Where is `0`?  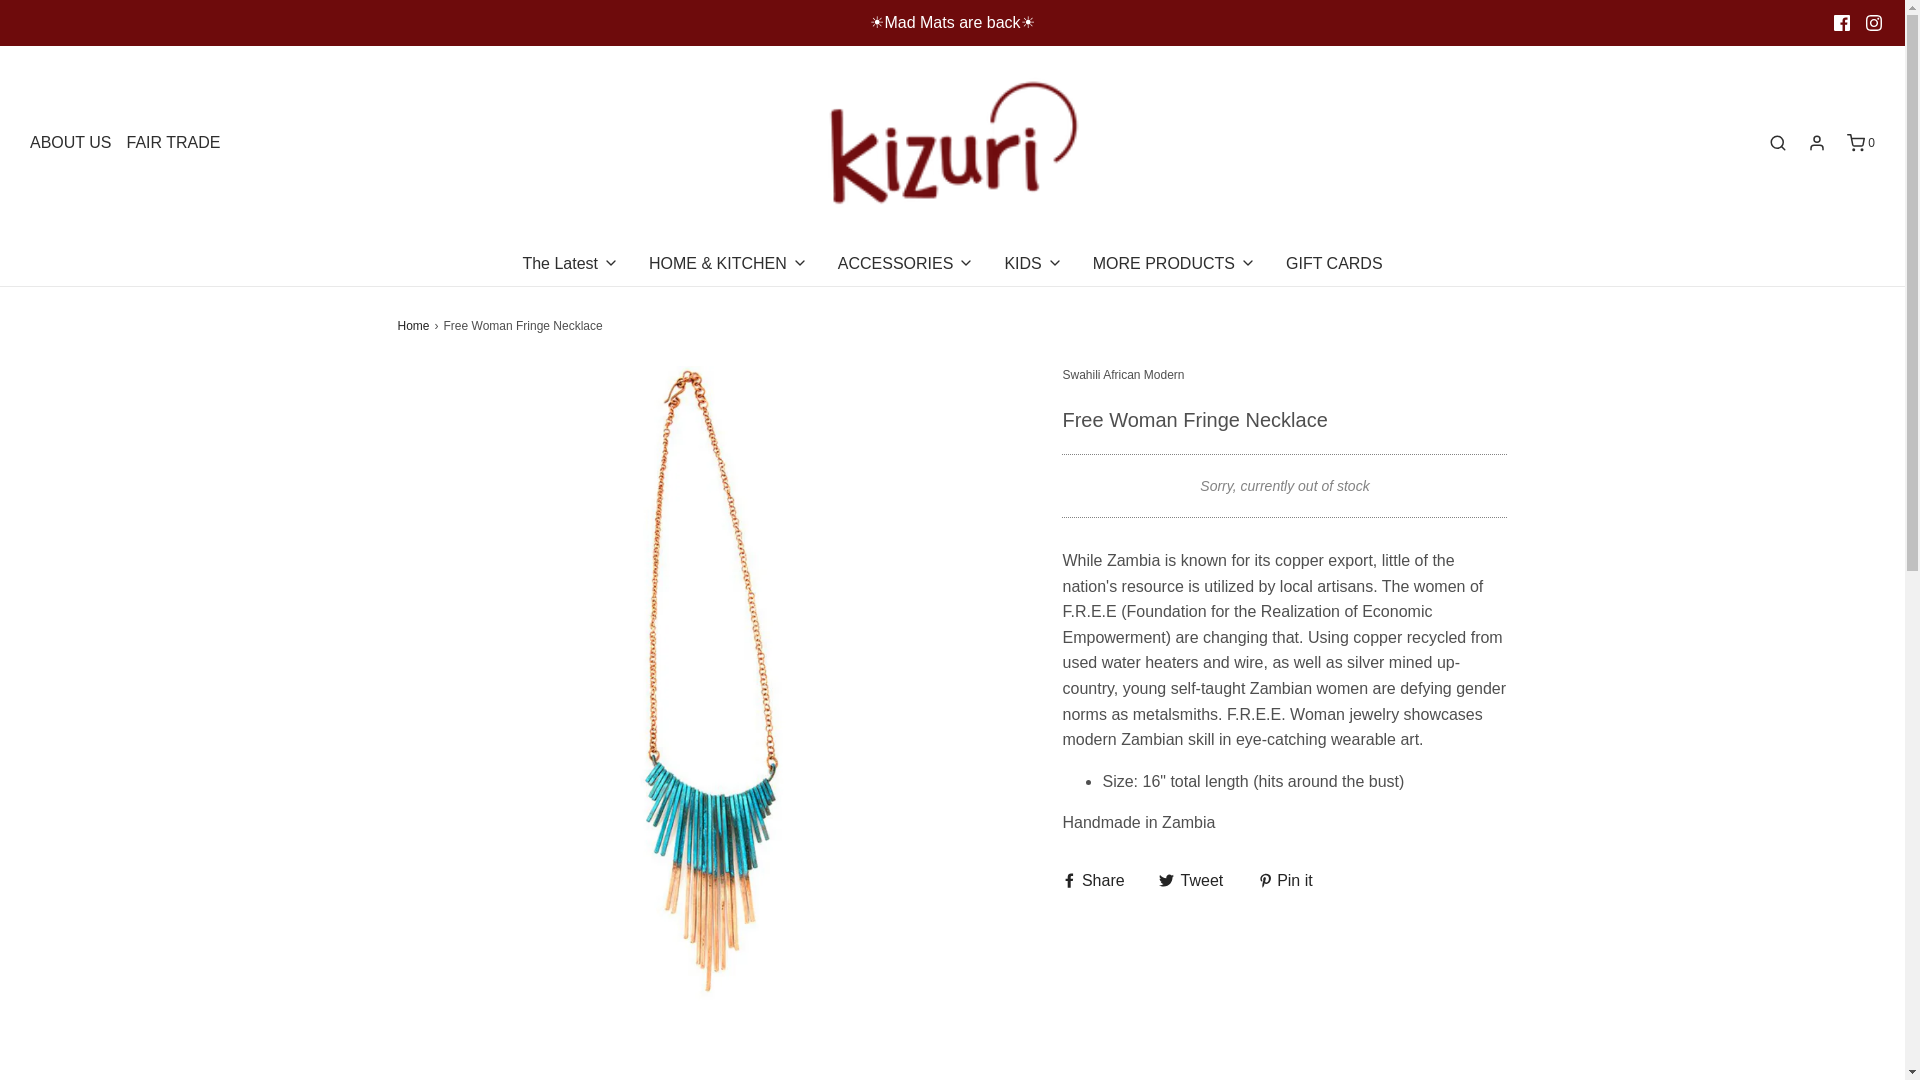
0 is located at coordinates (1859, 143).